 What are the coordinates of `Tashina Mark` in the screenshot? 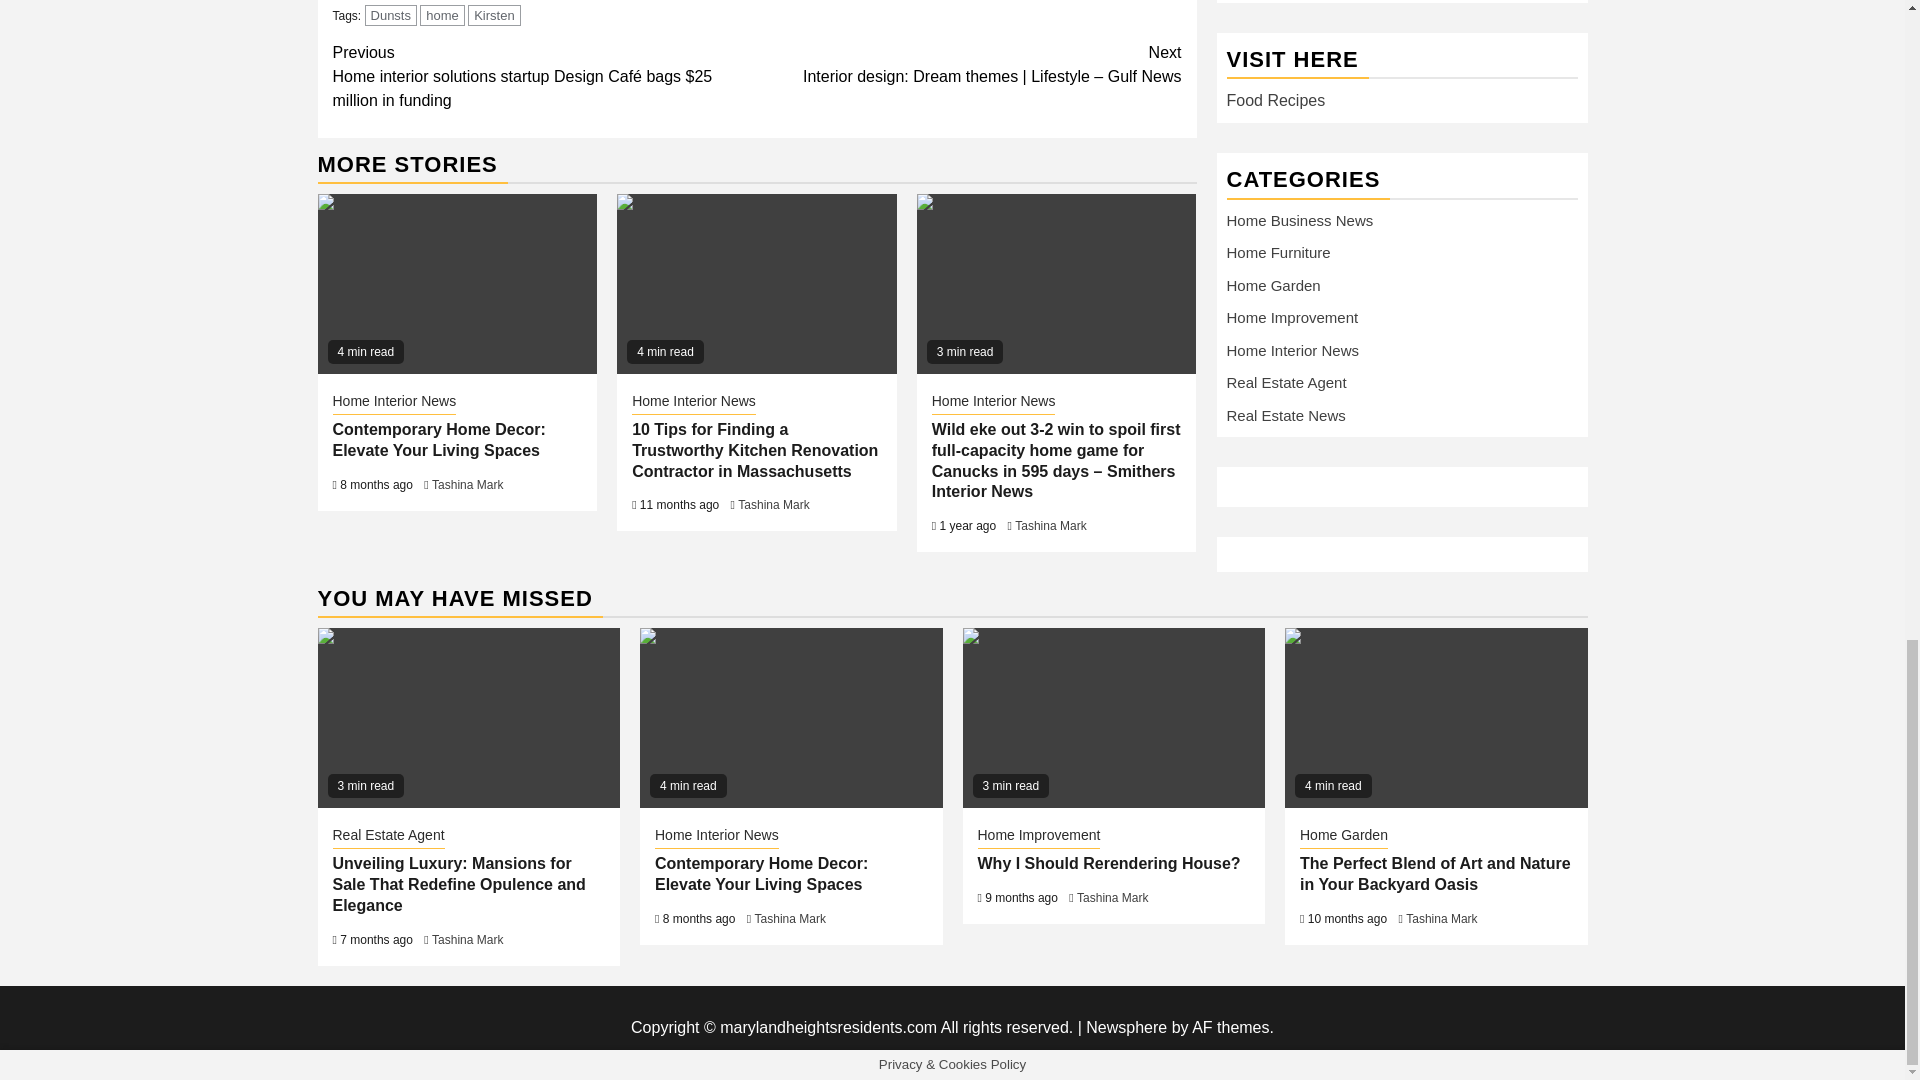 It's located at (1050, 526).